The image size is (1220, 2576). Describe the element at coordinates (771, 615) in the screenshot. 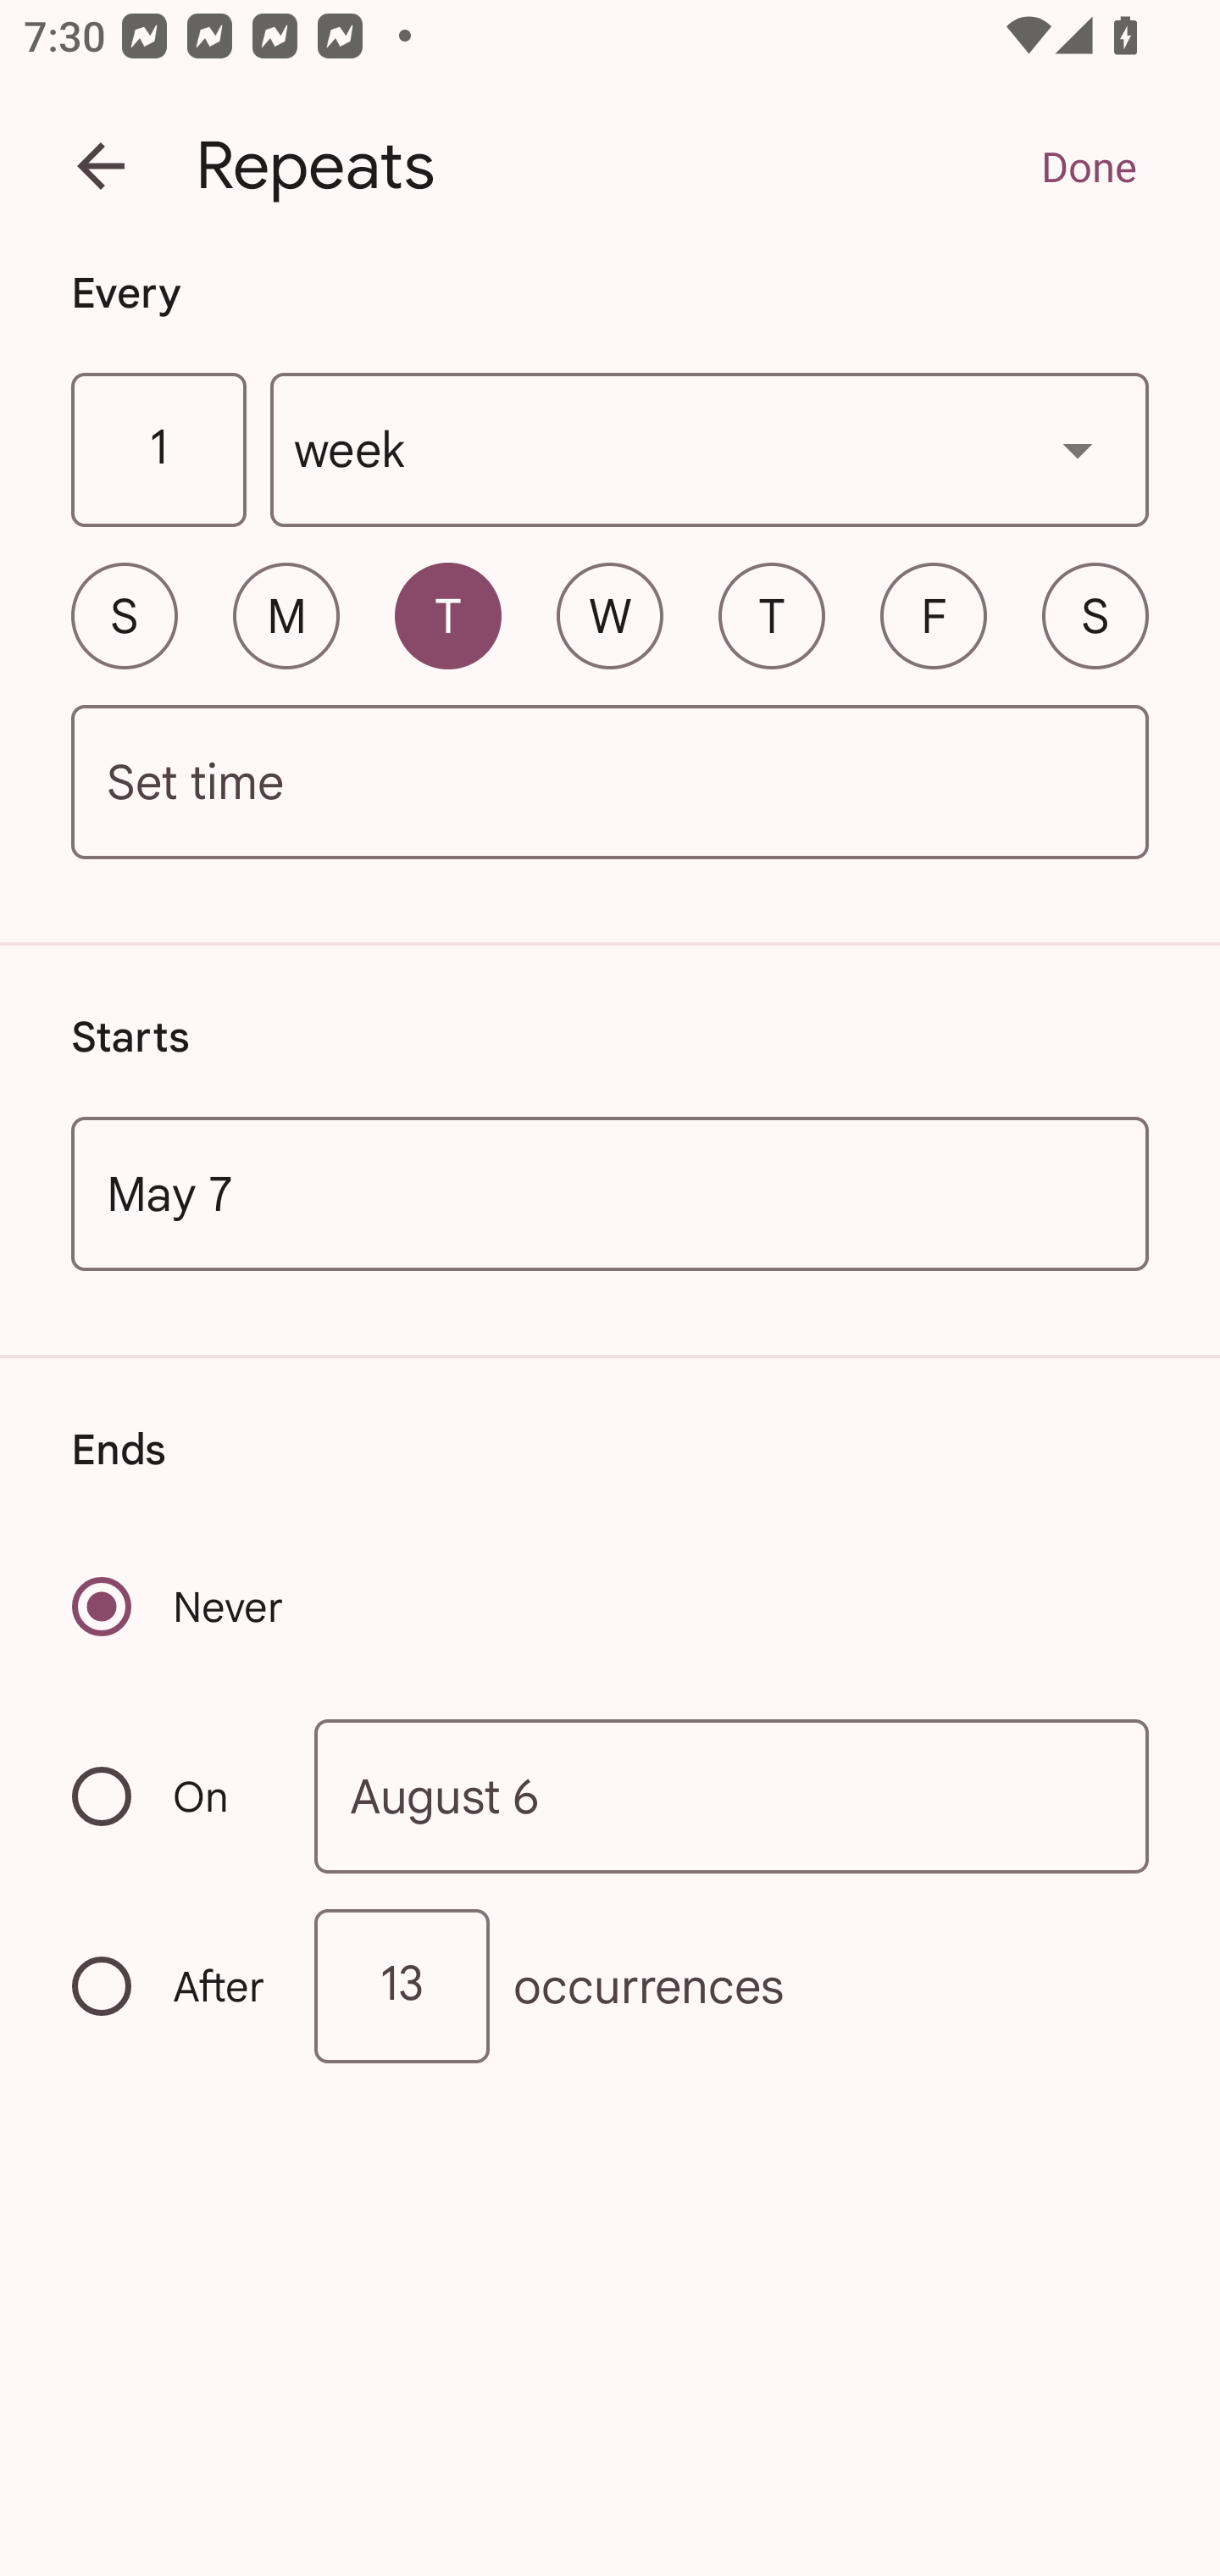

I see `T Thursday` at that location.